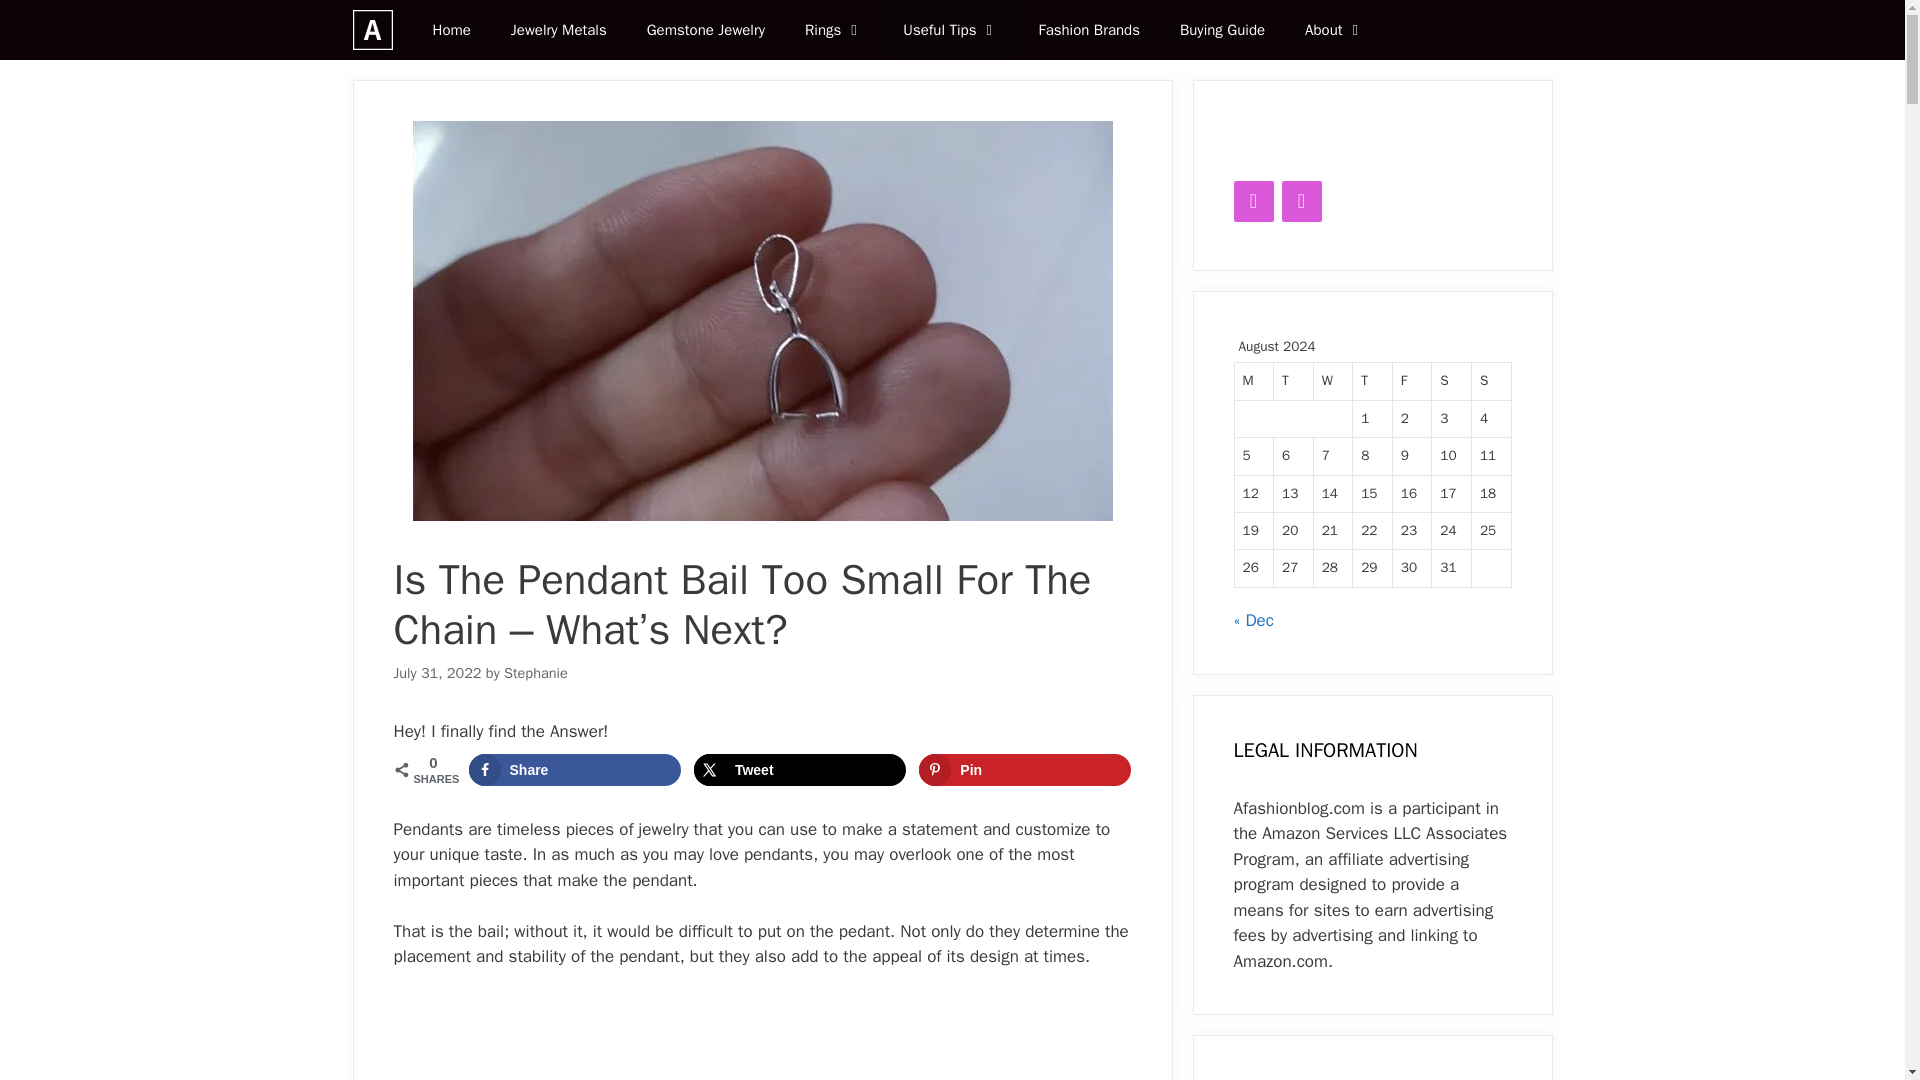 This screenshot has height=1080, width=1920. Describe the element at coordinates (450, 30) in the screenshot. I see `Home` at that location.